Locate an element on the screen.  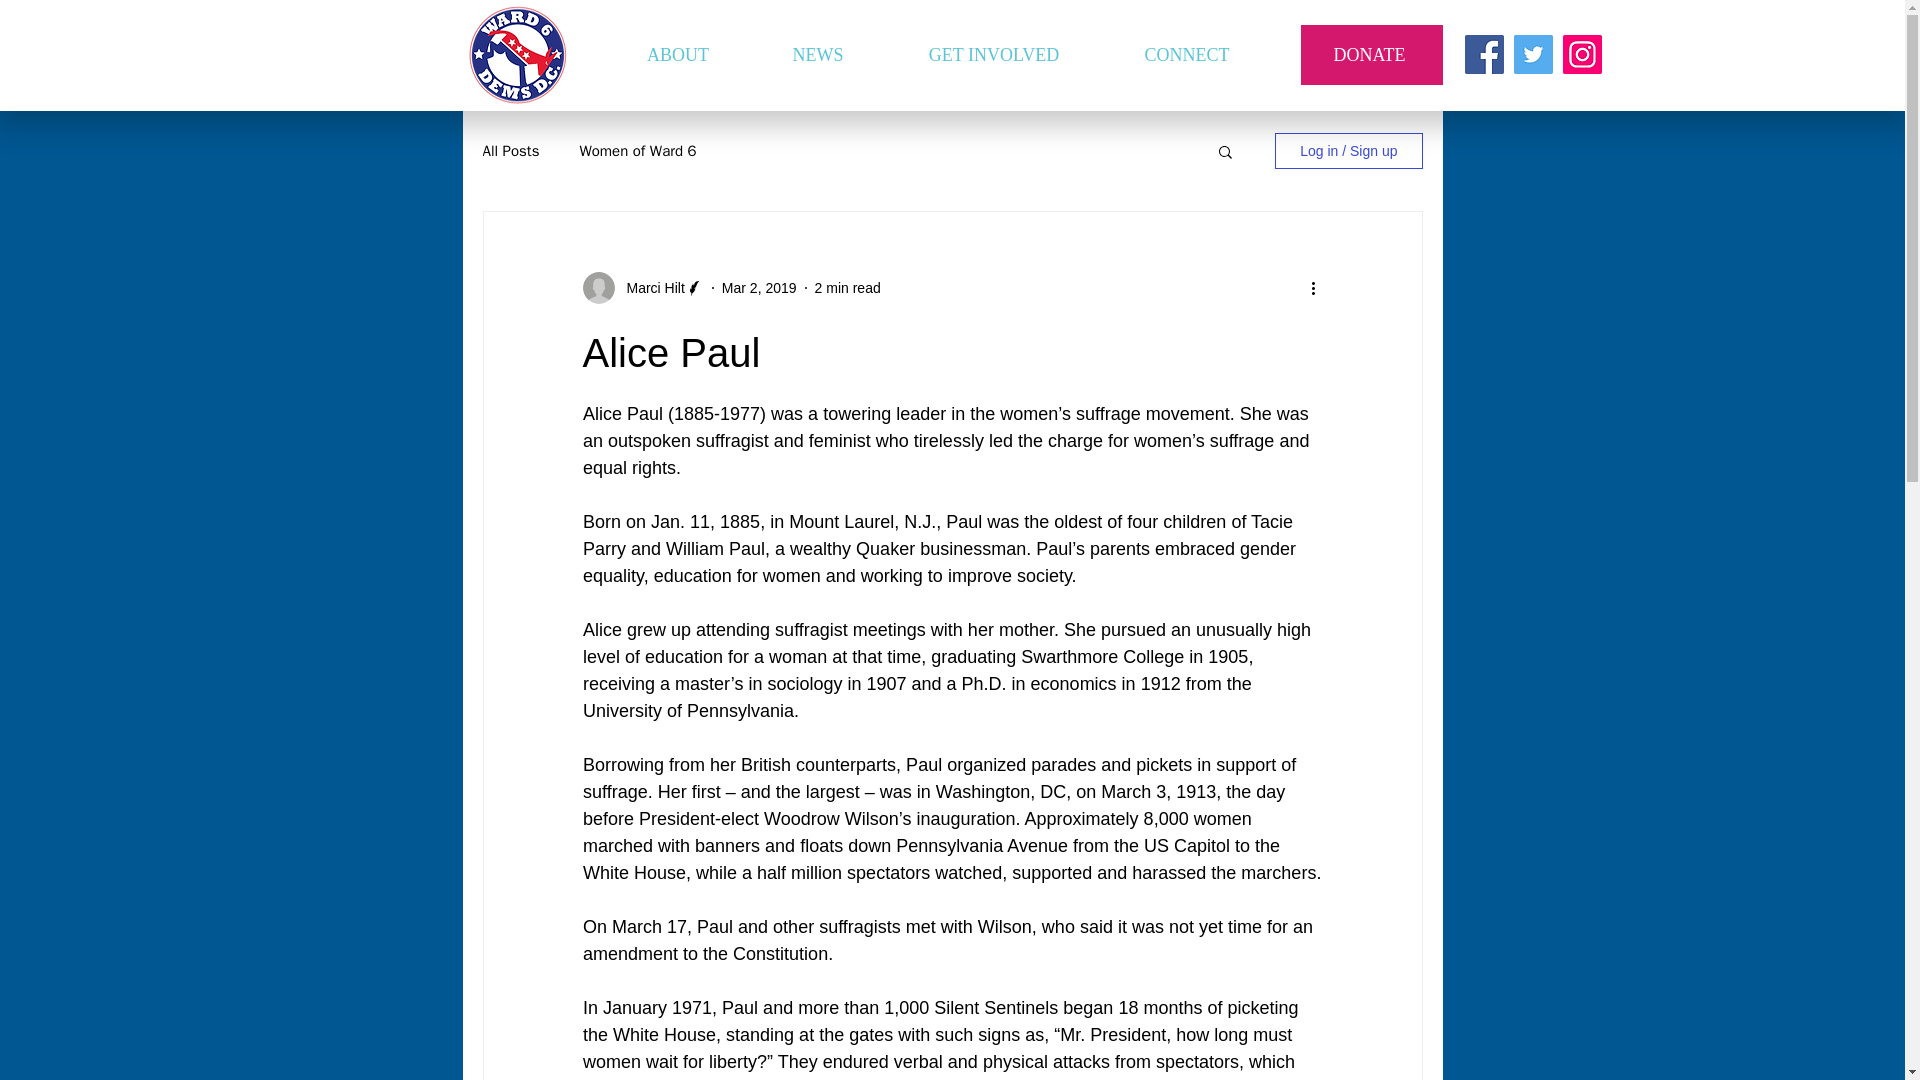
Marci Hilt is located at coordinates (648, 288).